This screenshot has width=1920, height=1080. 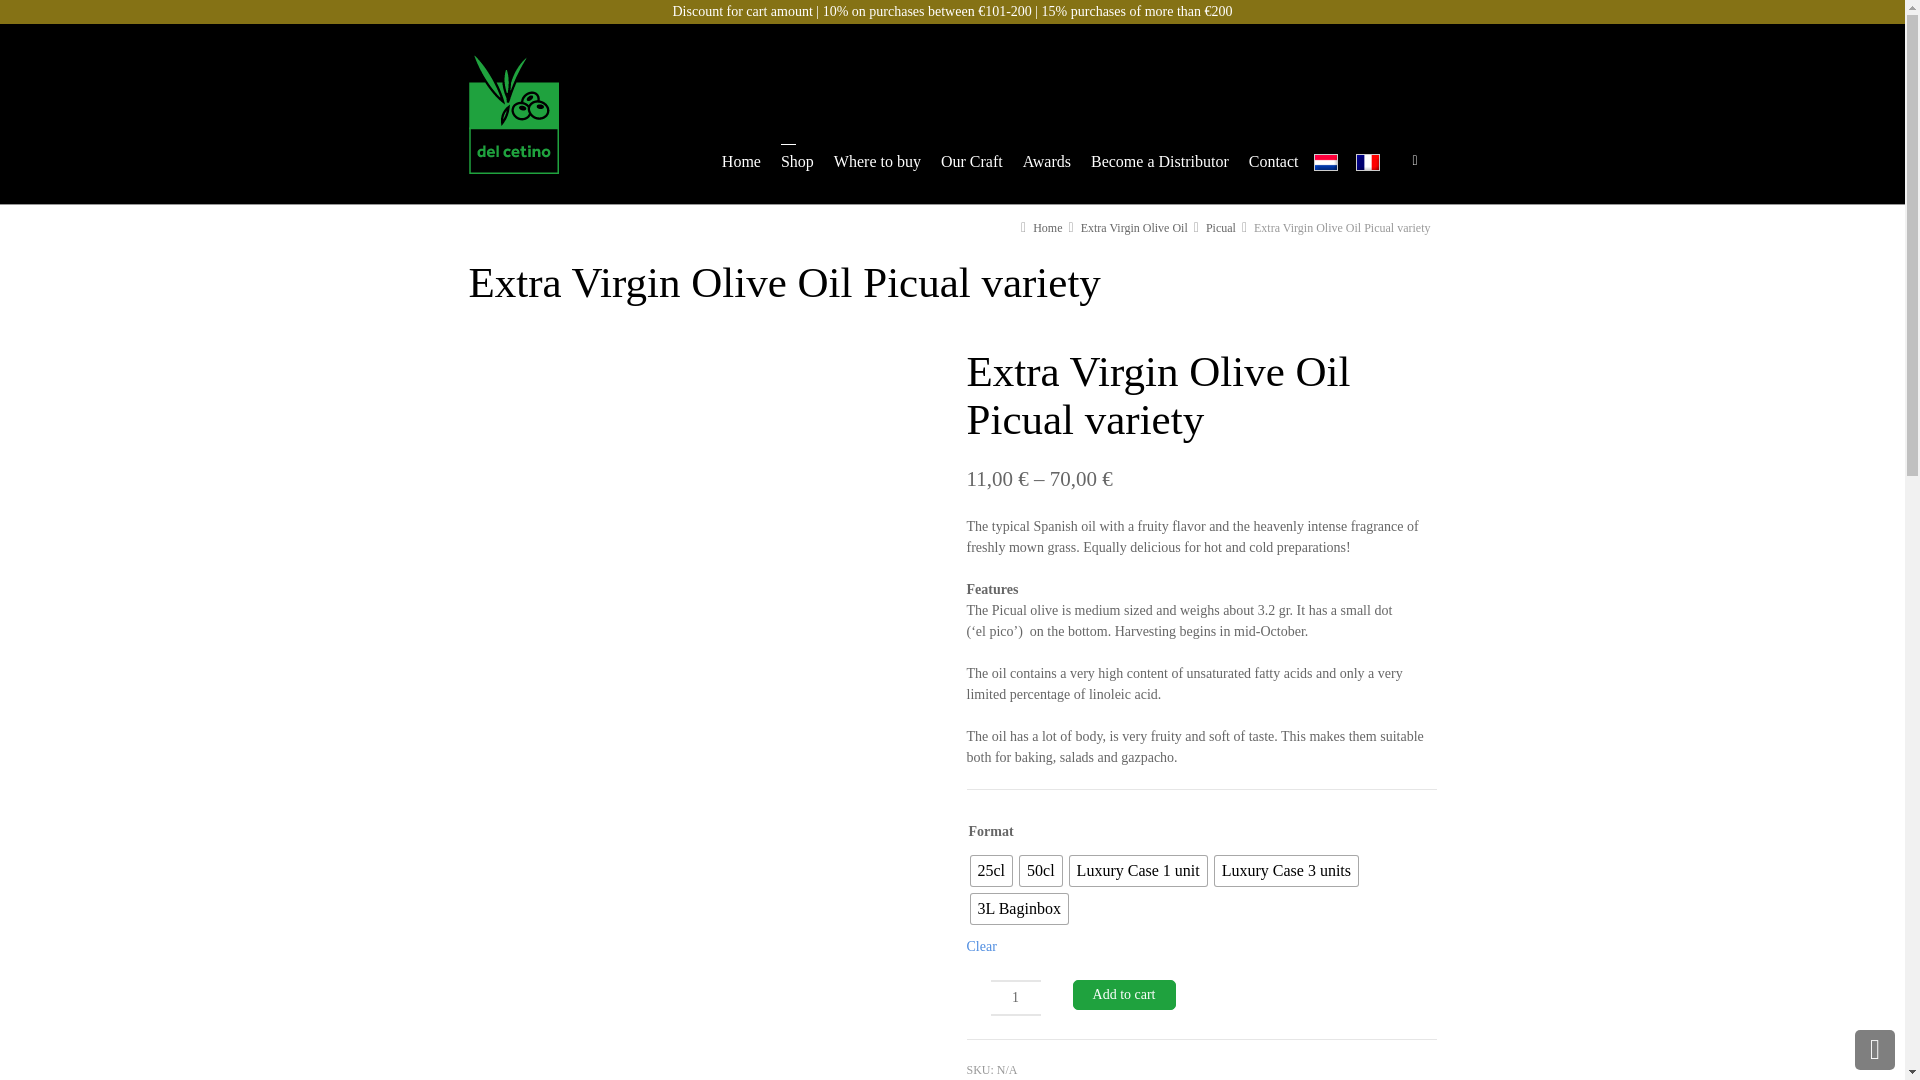 What do you see at coordinates (742, 166) in the screenshot?
I see `Home` at bounding box center [742, 166].